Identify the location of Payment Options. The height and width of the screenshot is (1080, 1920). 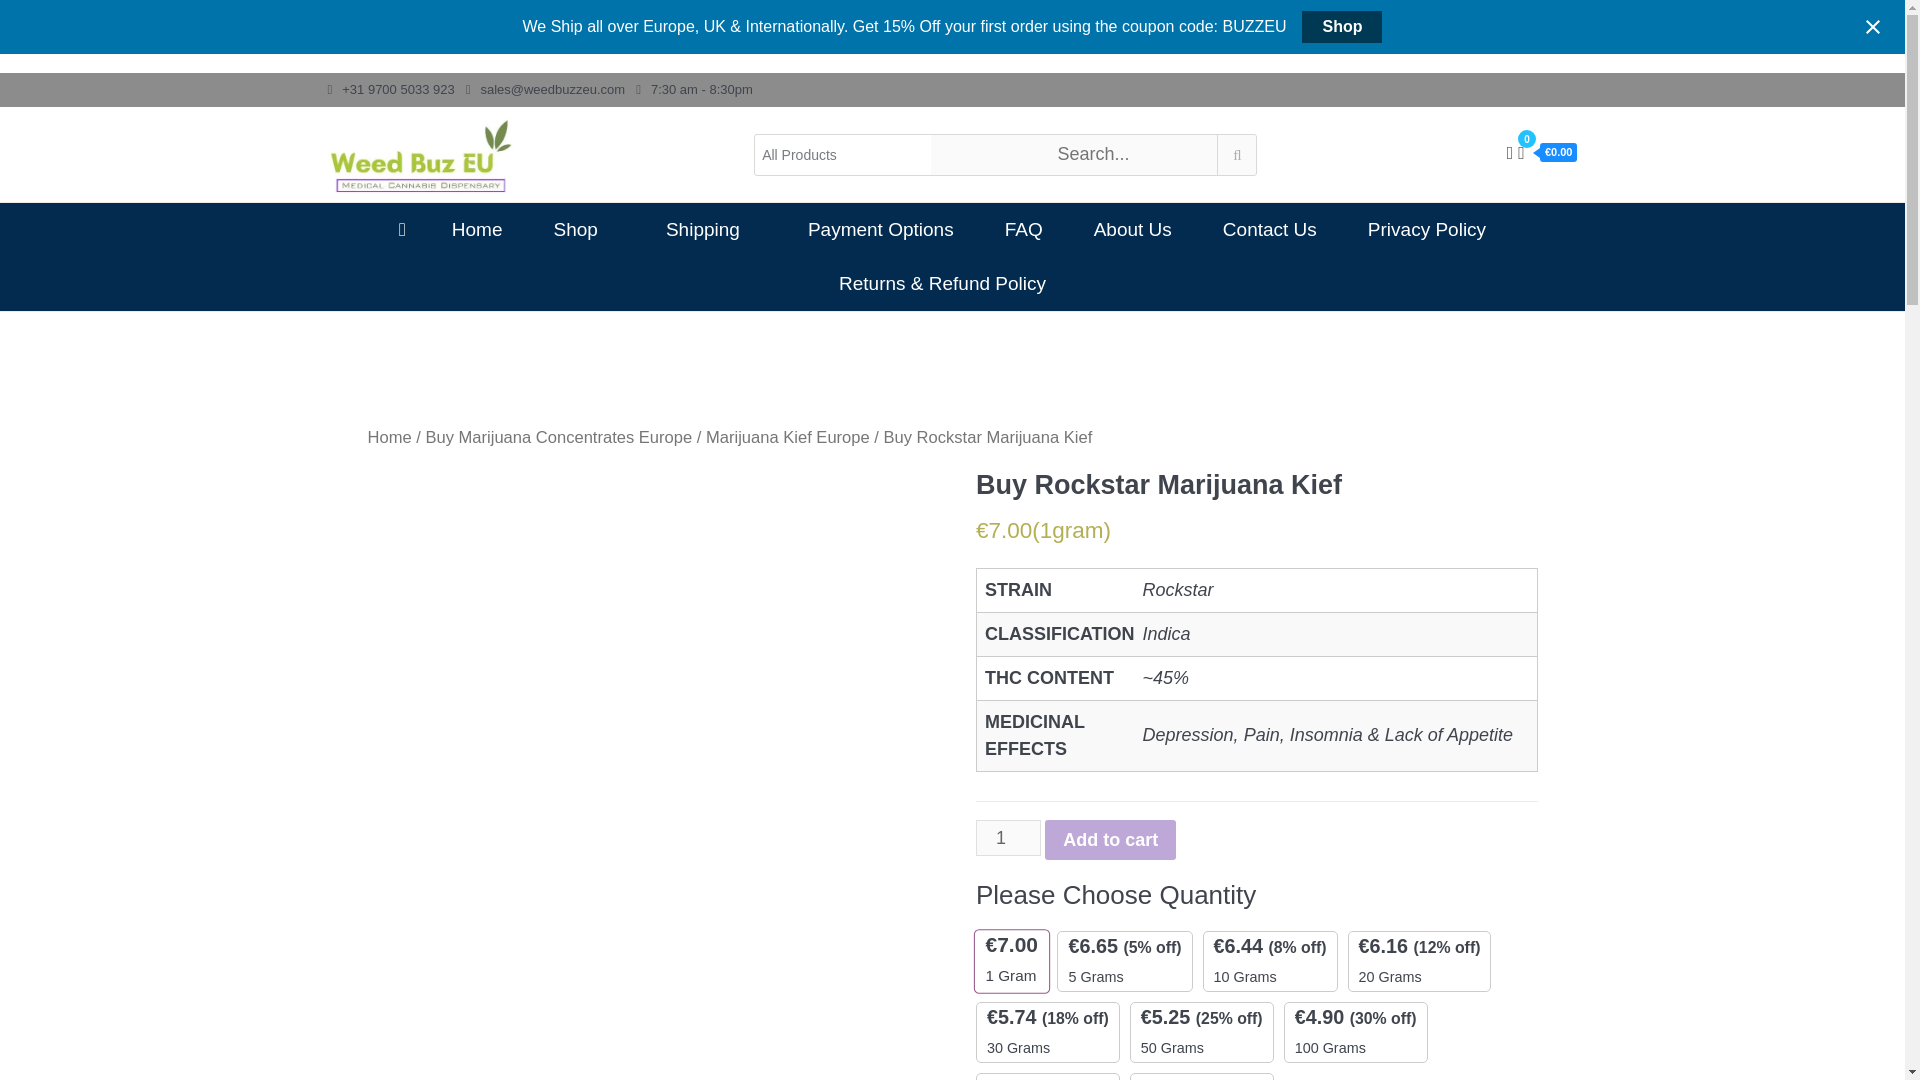
(880, 230).